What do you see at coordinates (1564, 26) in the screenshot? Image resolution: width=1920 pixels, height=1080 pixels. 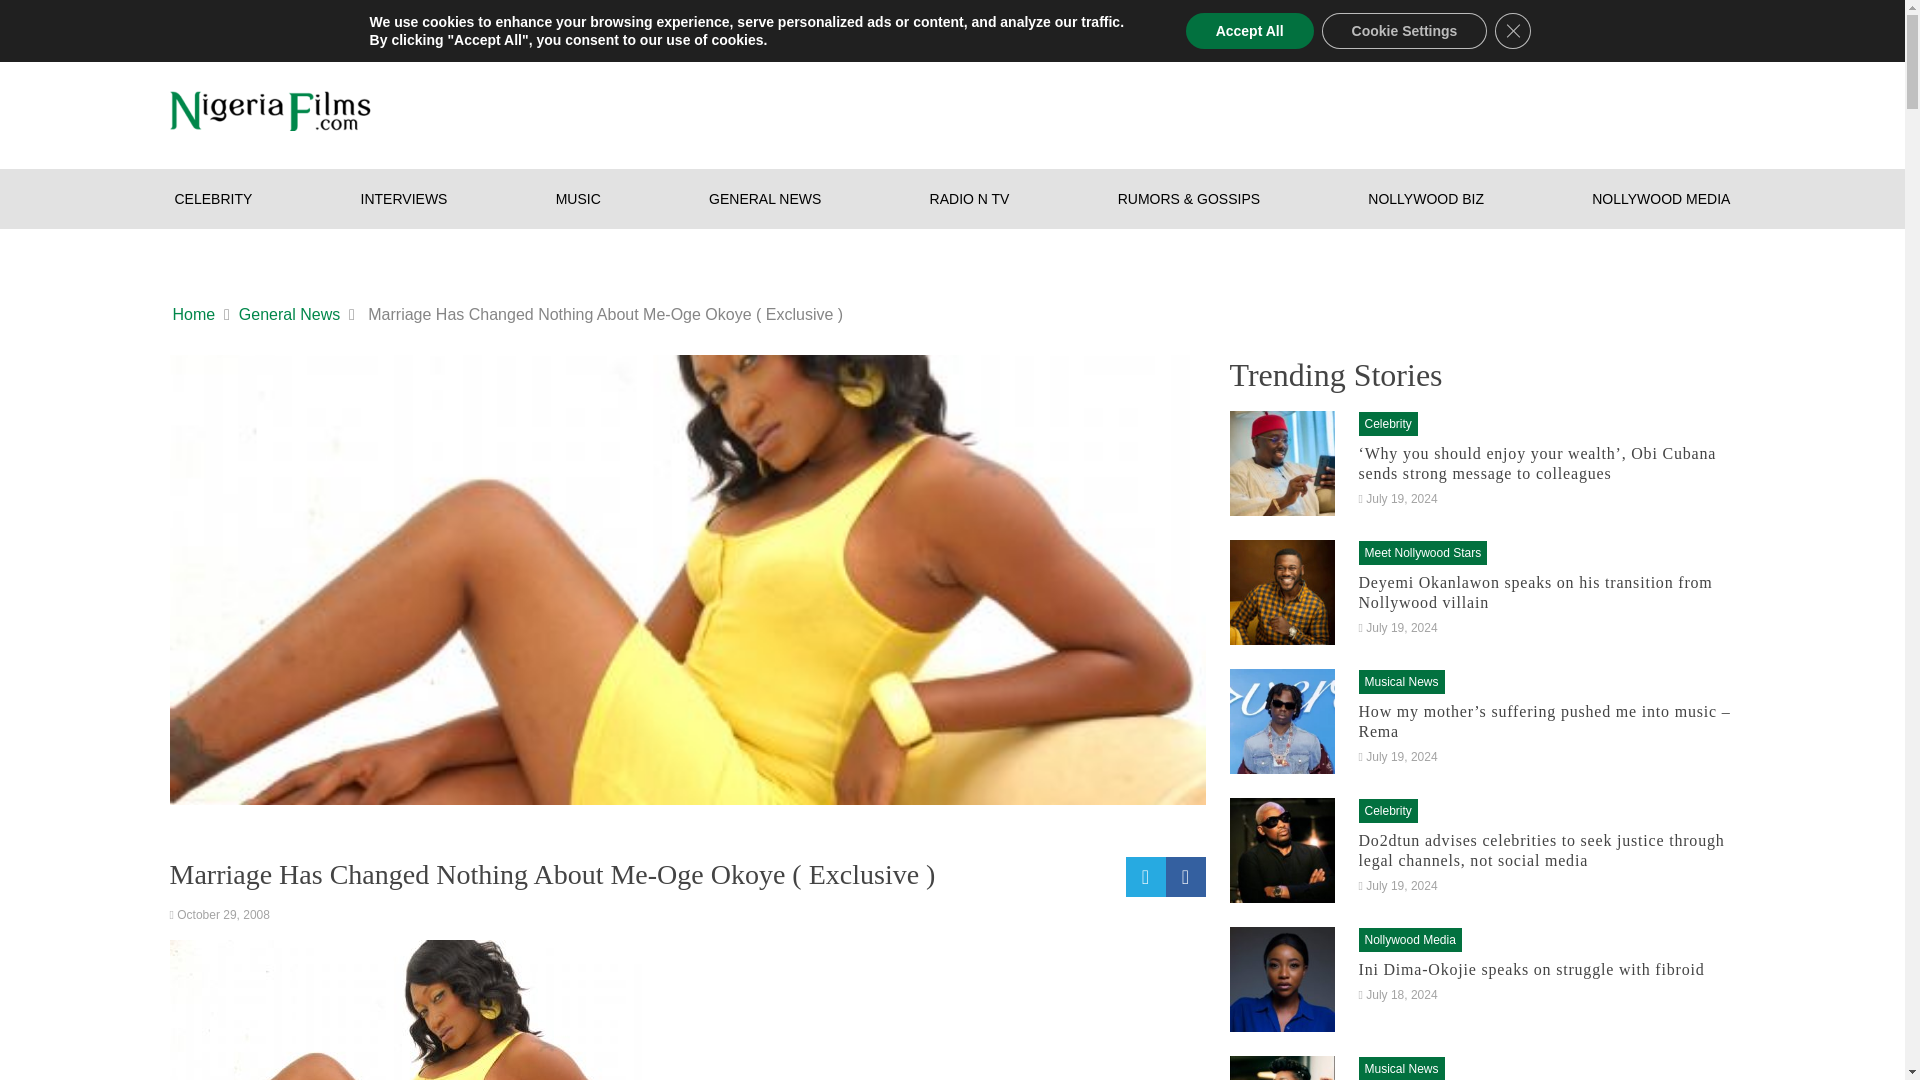 I see `Google plus` at bounding box center [1564, 26].